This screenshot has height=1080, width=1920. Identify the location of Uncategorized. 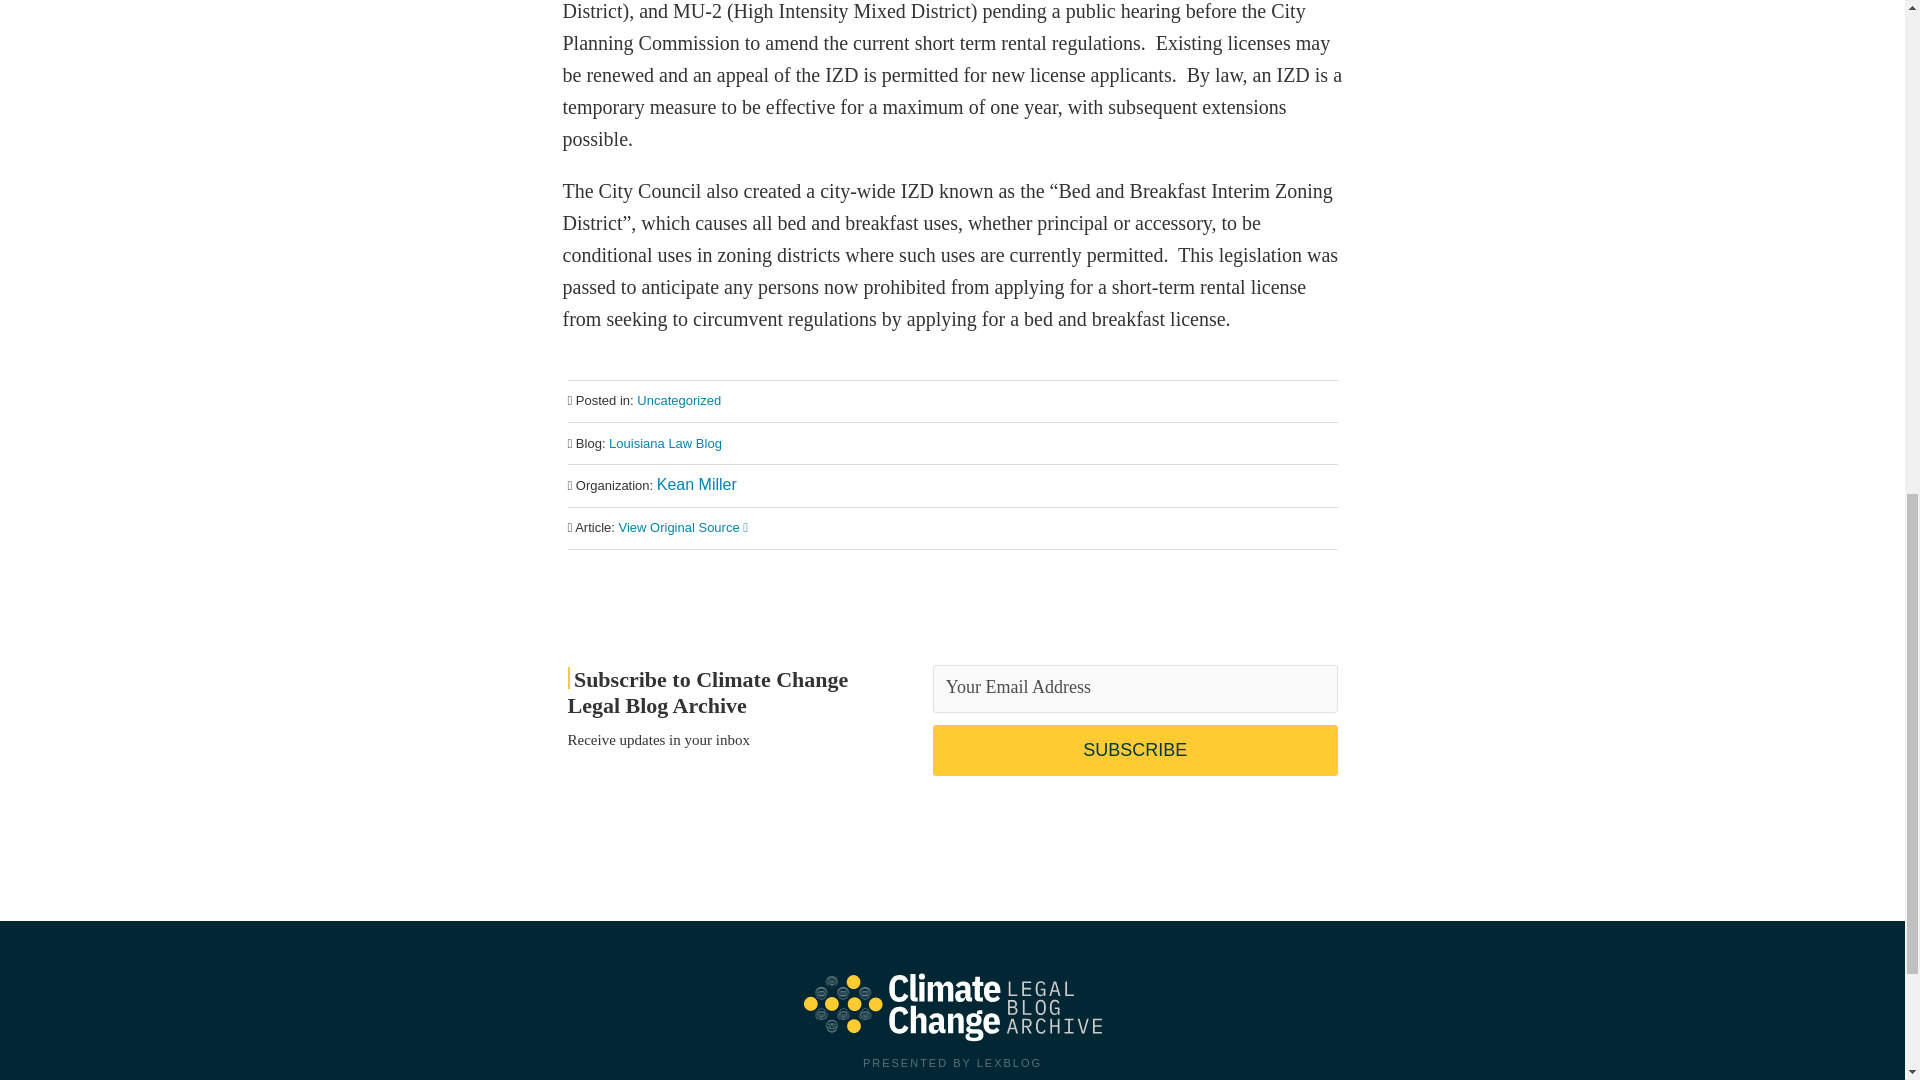
(679, 400).